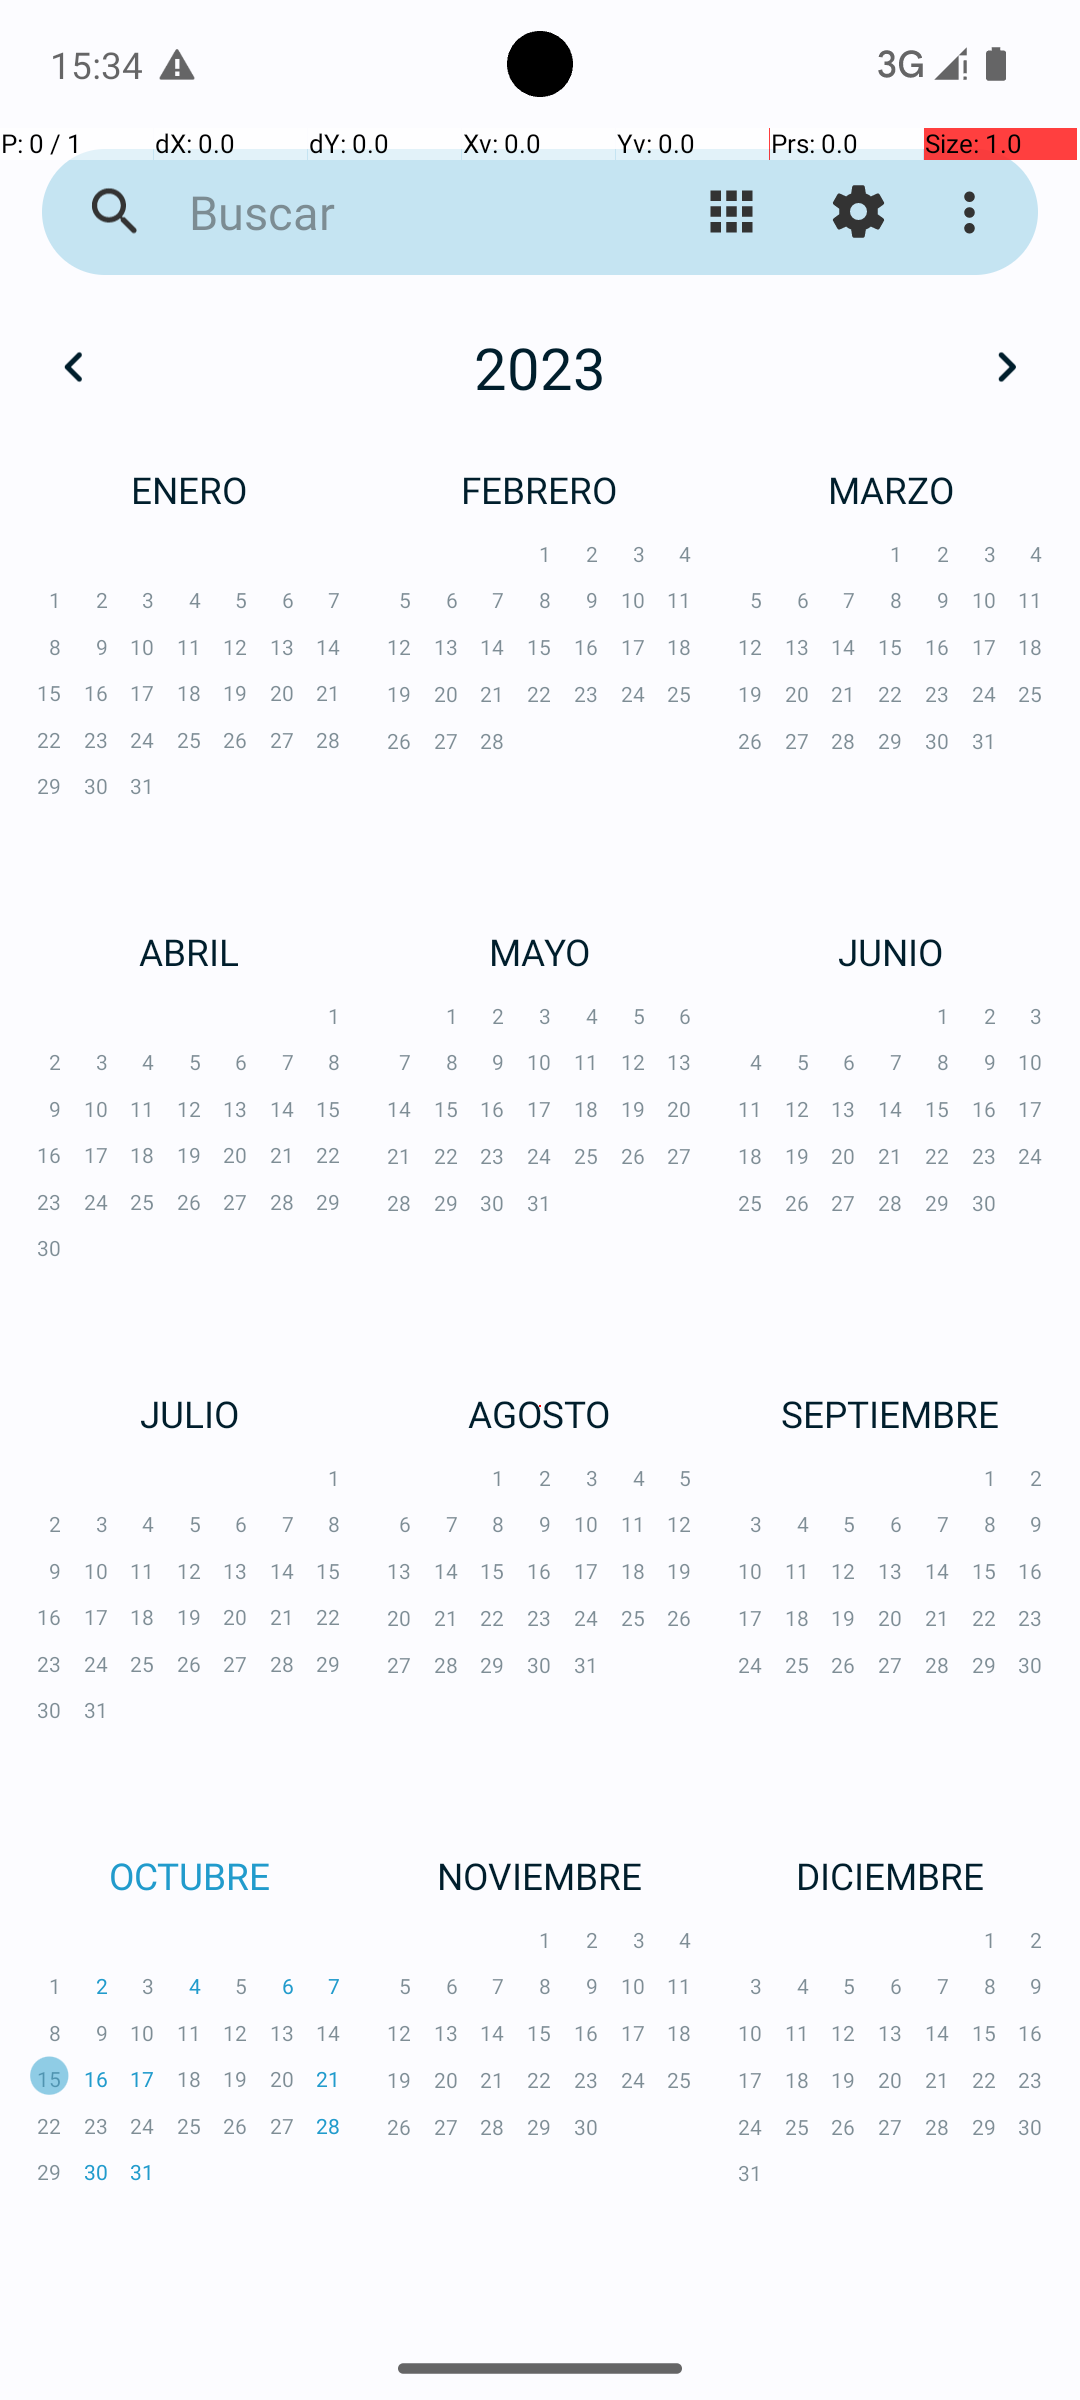 Image resolution: width=1080 pixels, height=2400 pixels. Describe the element at coordinates (540, 1414) in the screenshot. I see `AGOSTO` at that location.